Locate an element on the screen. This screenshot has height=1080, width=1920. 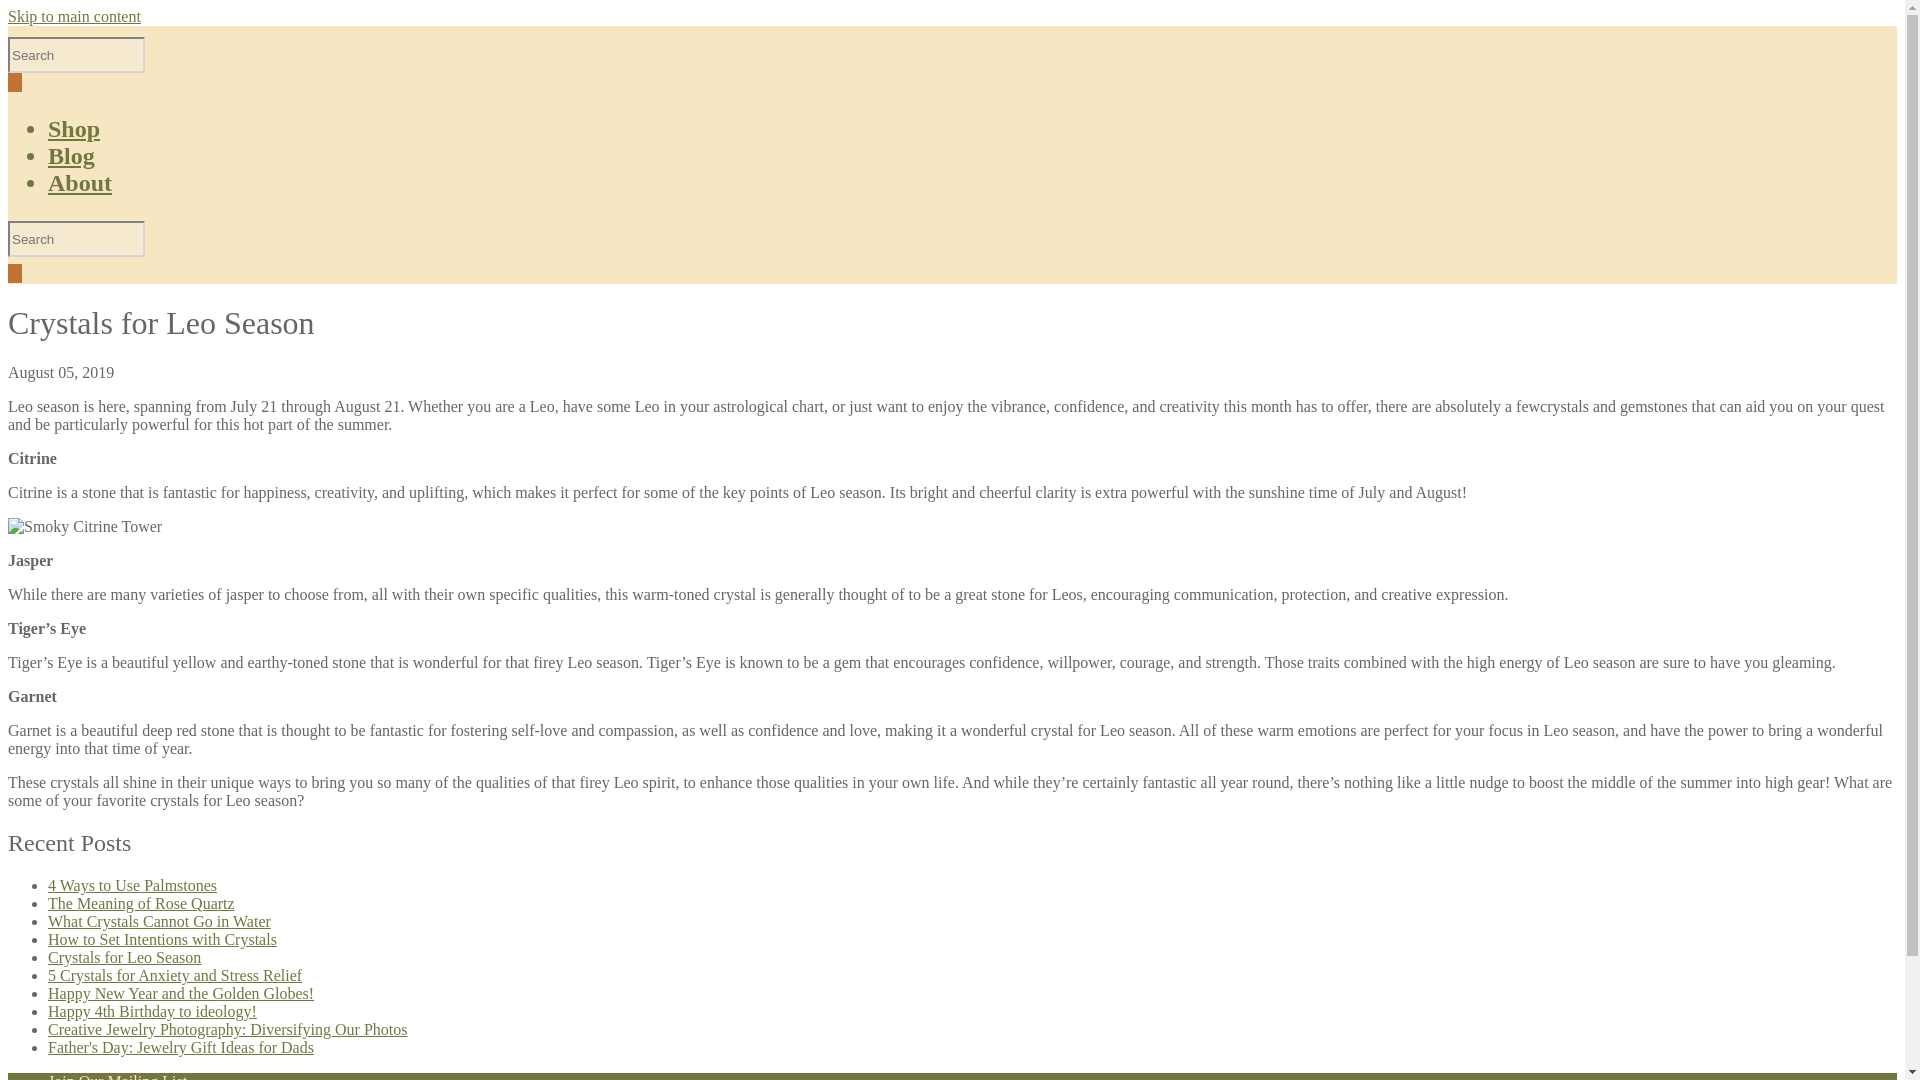
Crystals for Leo Season is located at coordinates (124, 957).